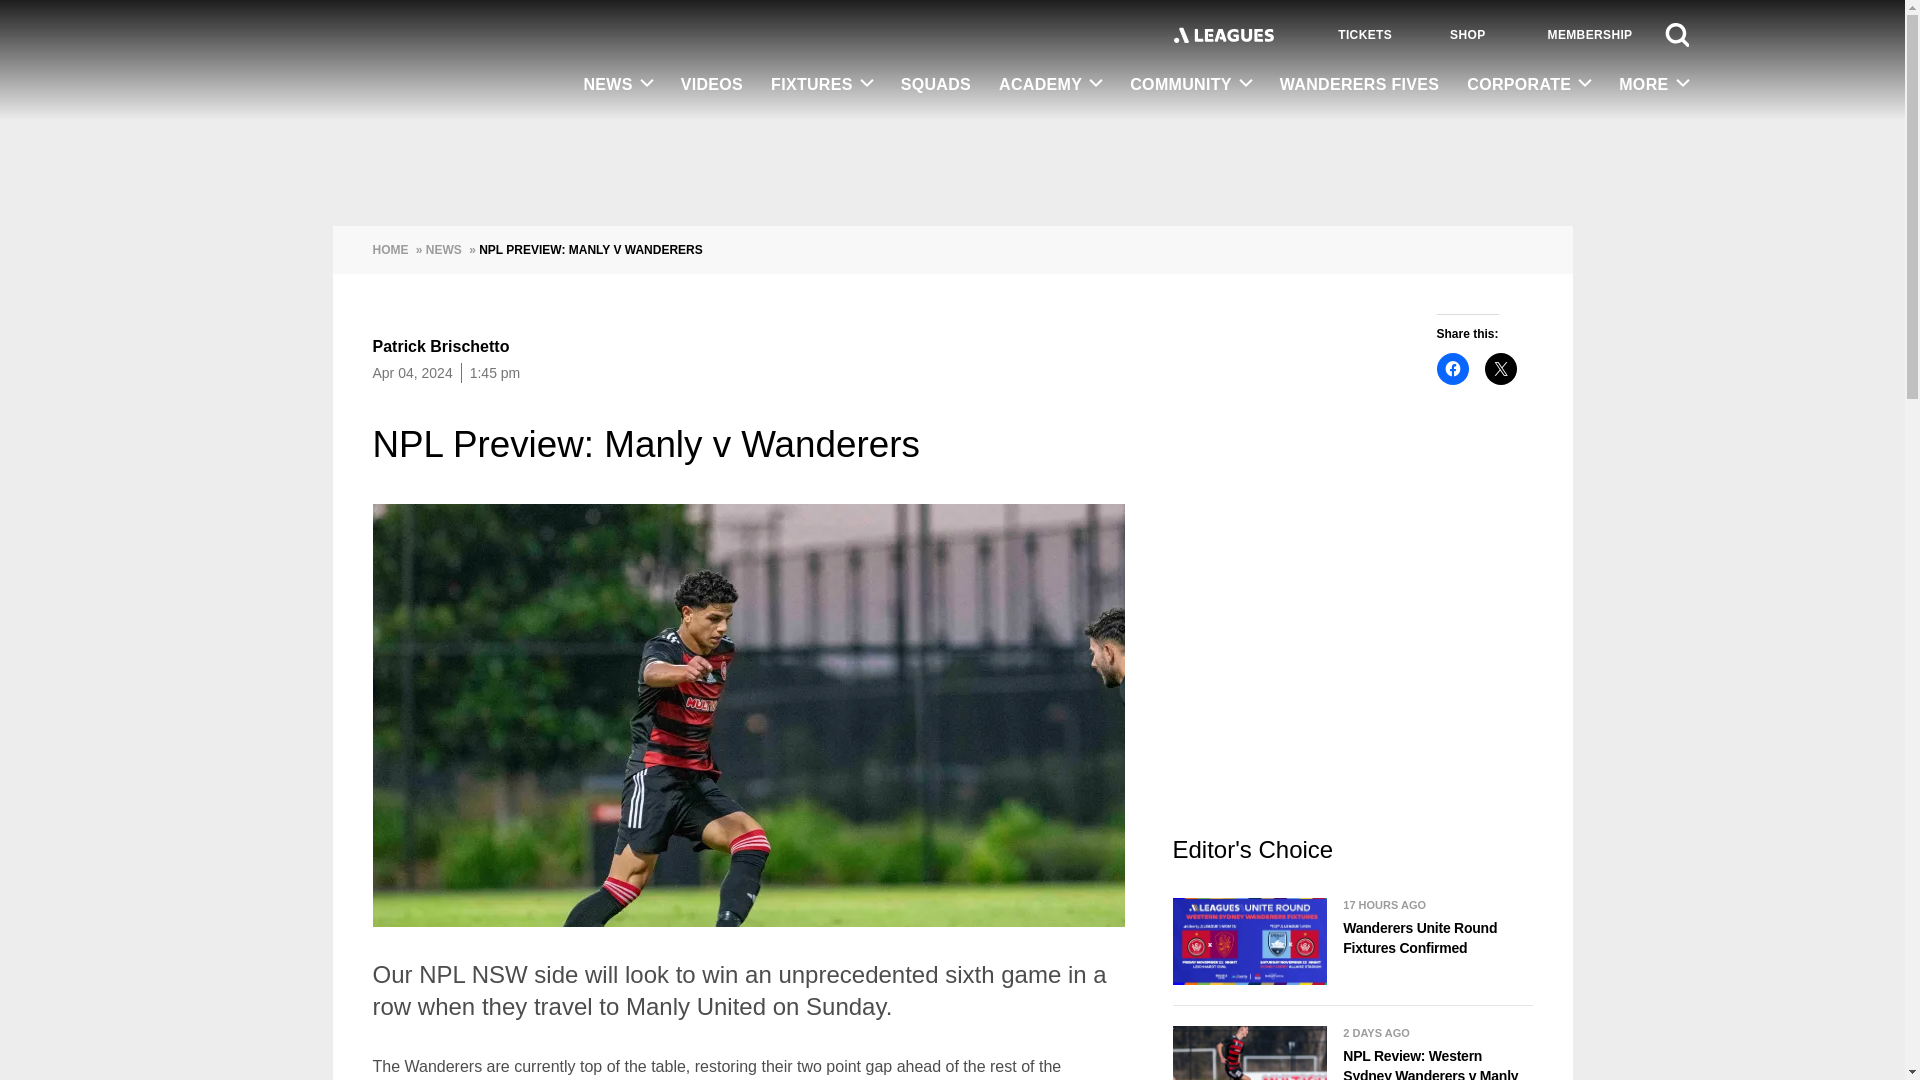 This screenshot has height=1080, width=1920. I want to click on Click to share on Facebook, so click(1452, 368).